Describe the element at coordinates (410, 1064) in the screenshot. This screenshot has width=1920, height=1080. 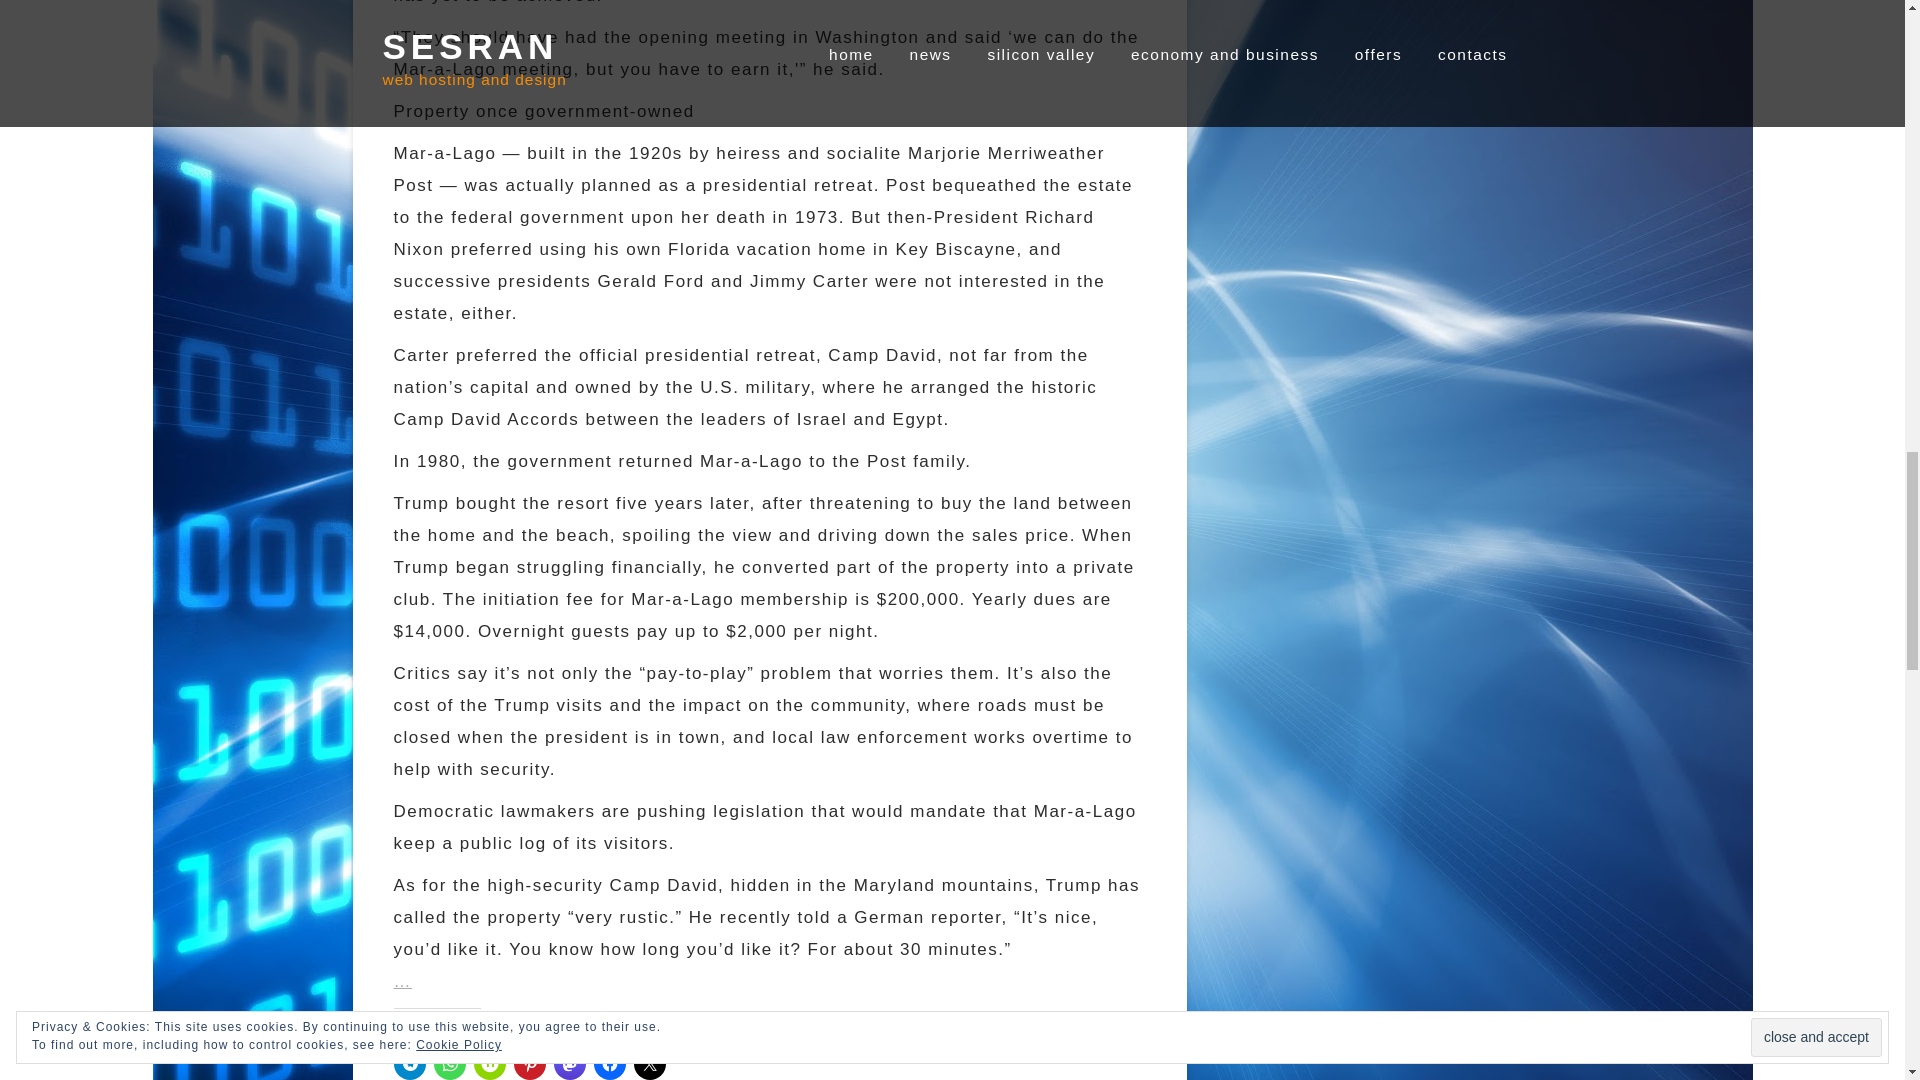
I see `Click to share on Telegram` at that location.